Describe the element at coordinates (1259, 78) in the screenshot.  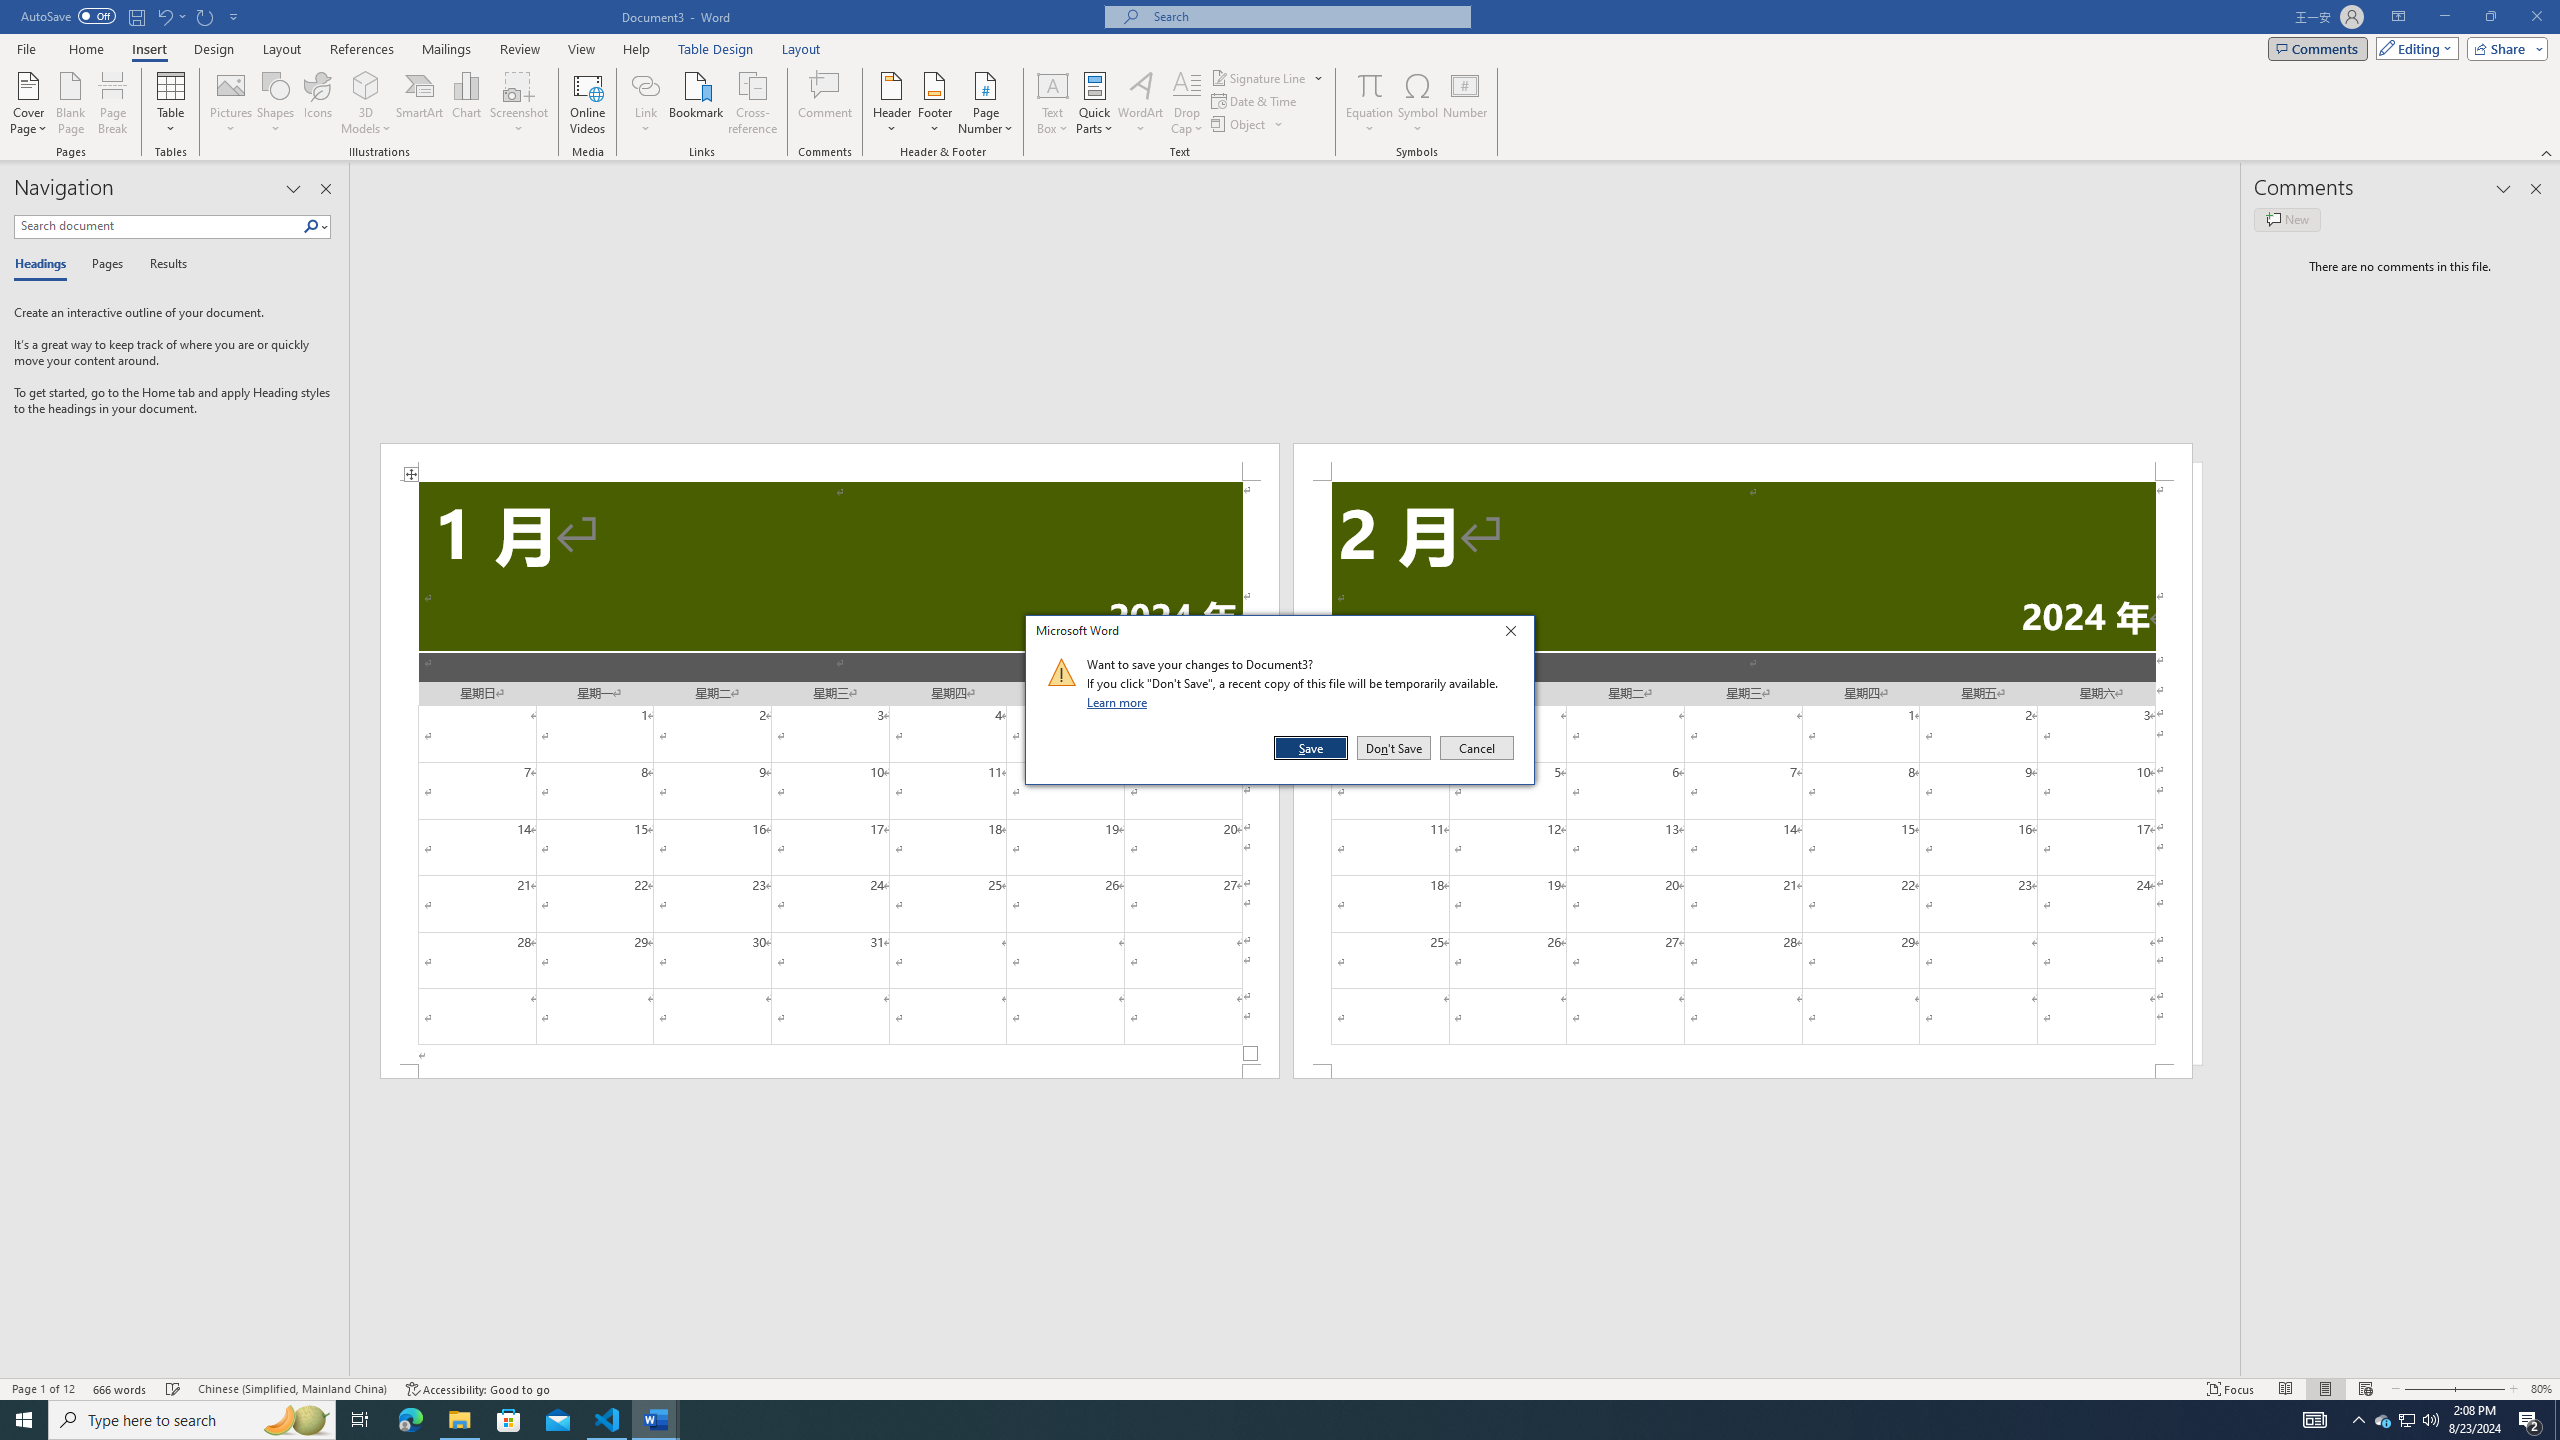
I see `Signature Line` at that location.